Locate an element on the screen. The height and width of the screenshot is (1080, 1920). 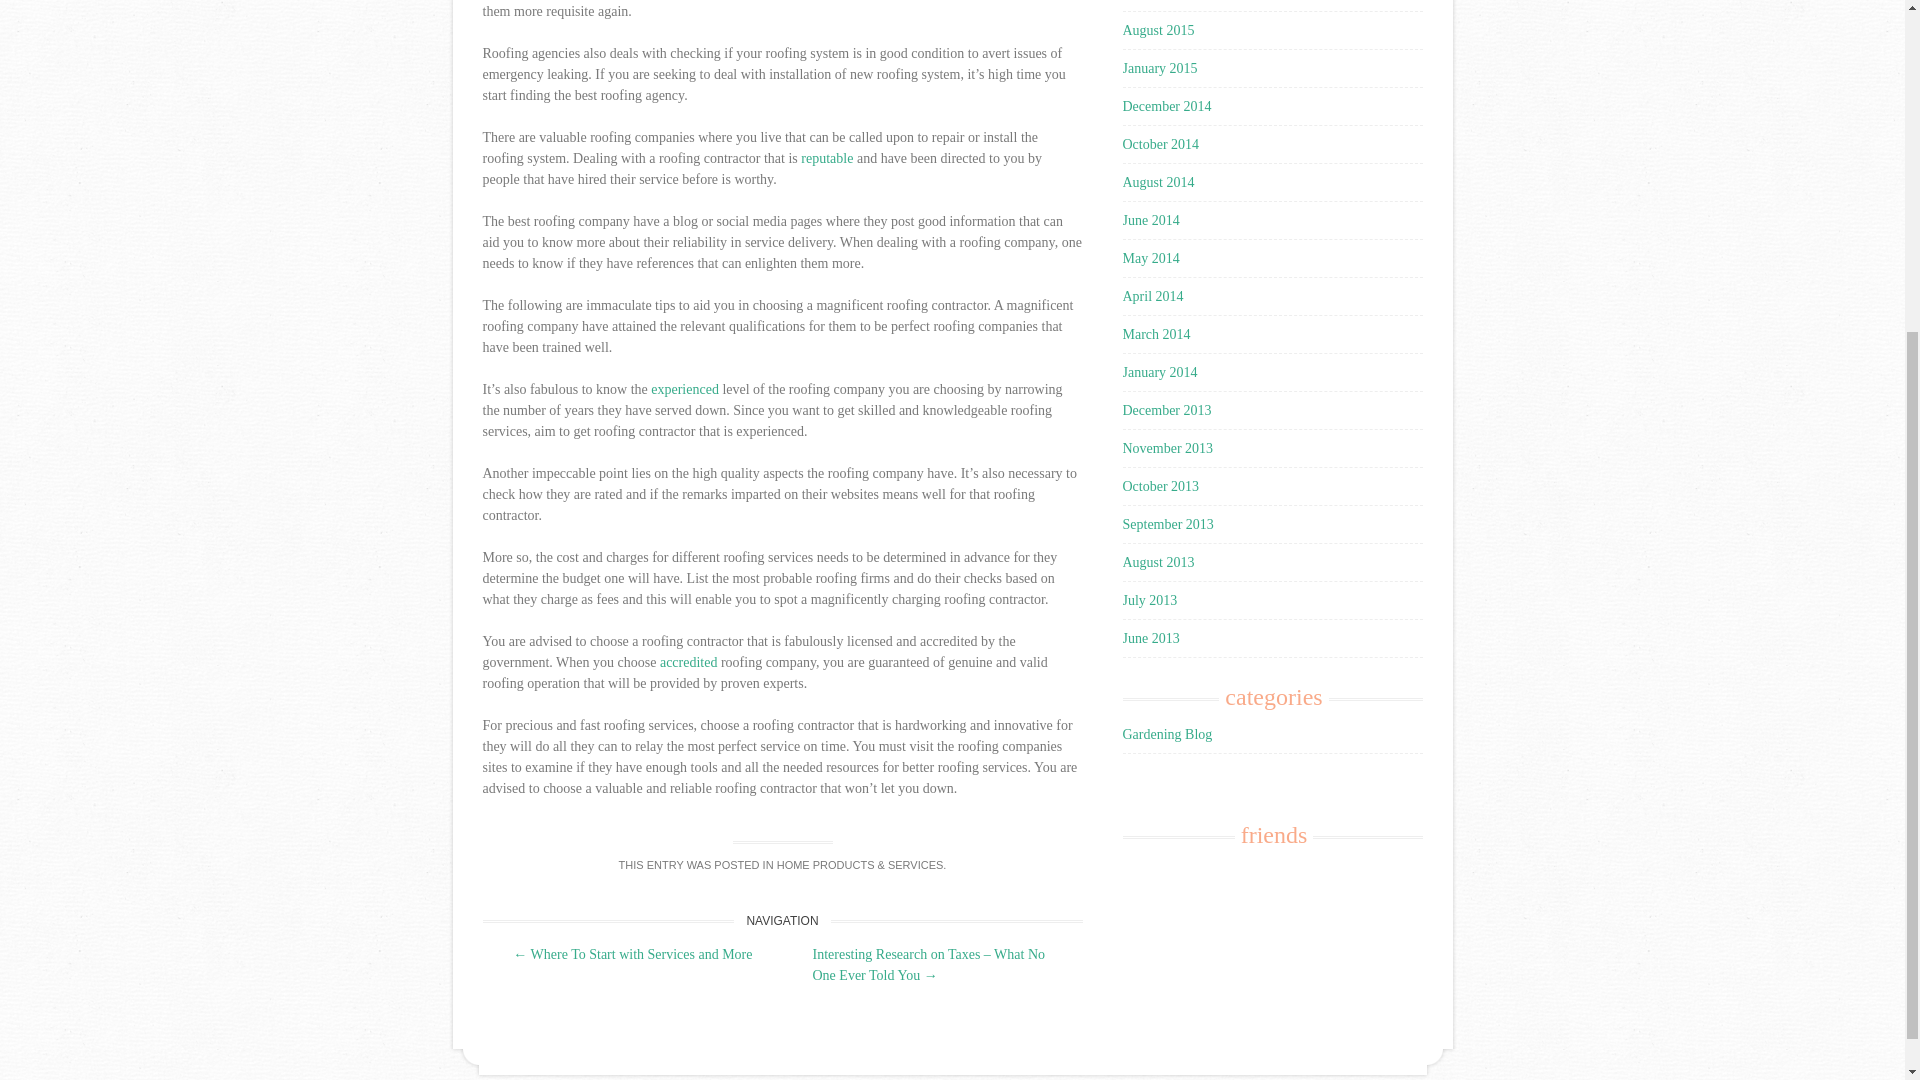
December 2014 is located at coordinates (1166, 106).